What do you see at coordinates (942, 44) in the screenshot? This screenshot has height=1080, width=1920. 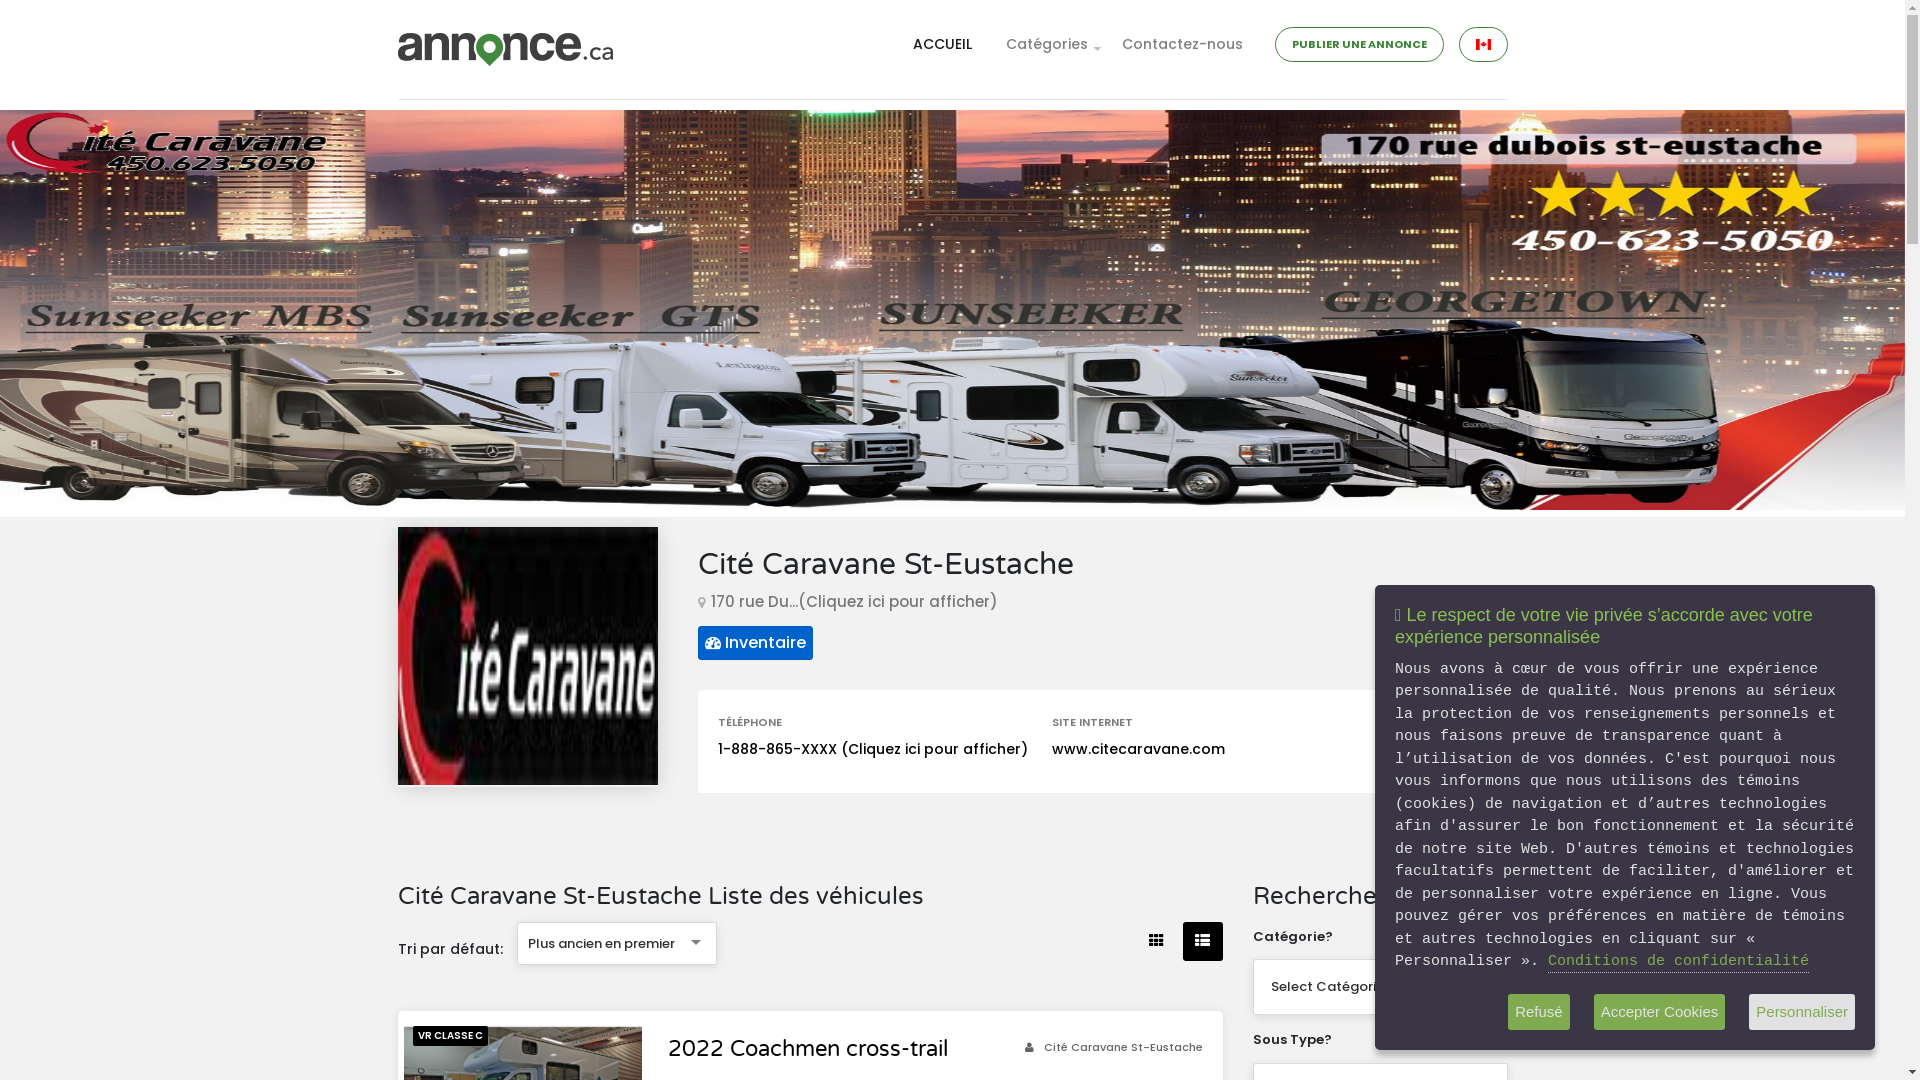 I see `ACCUEIL` at bounding box center [942, 44].